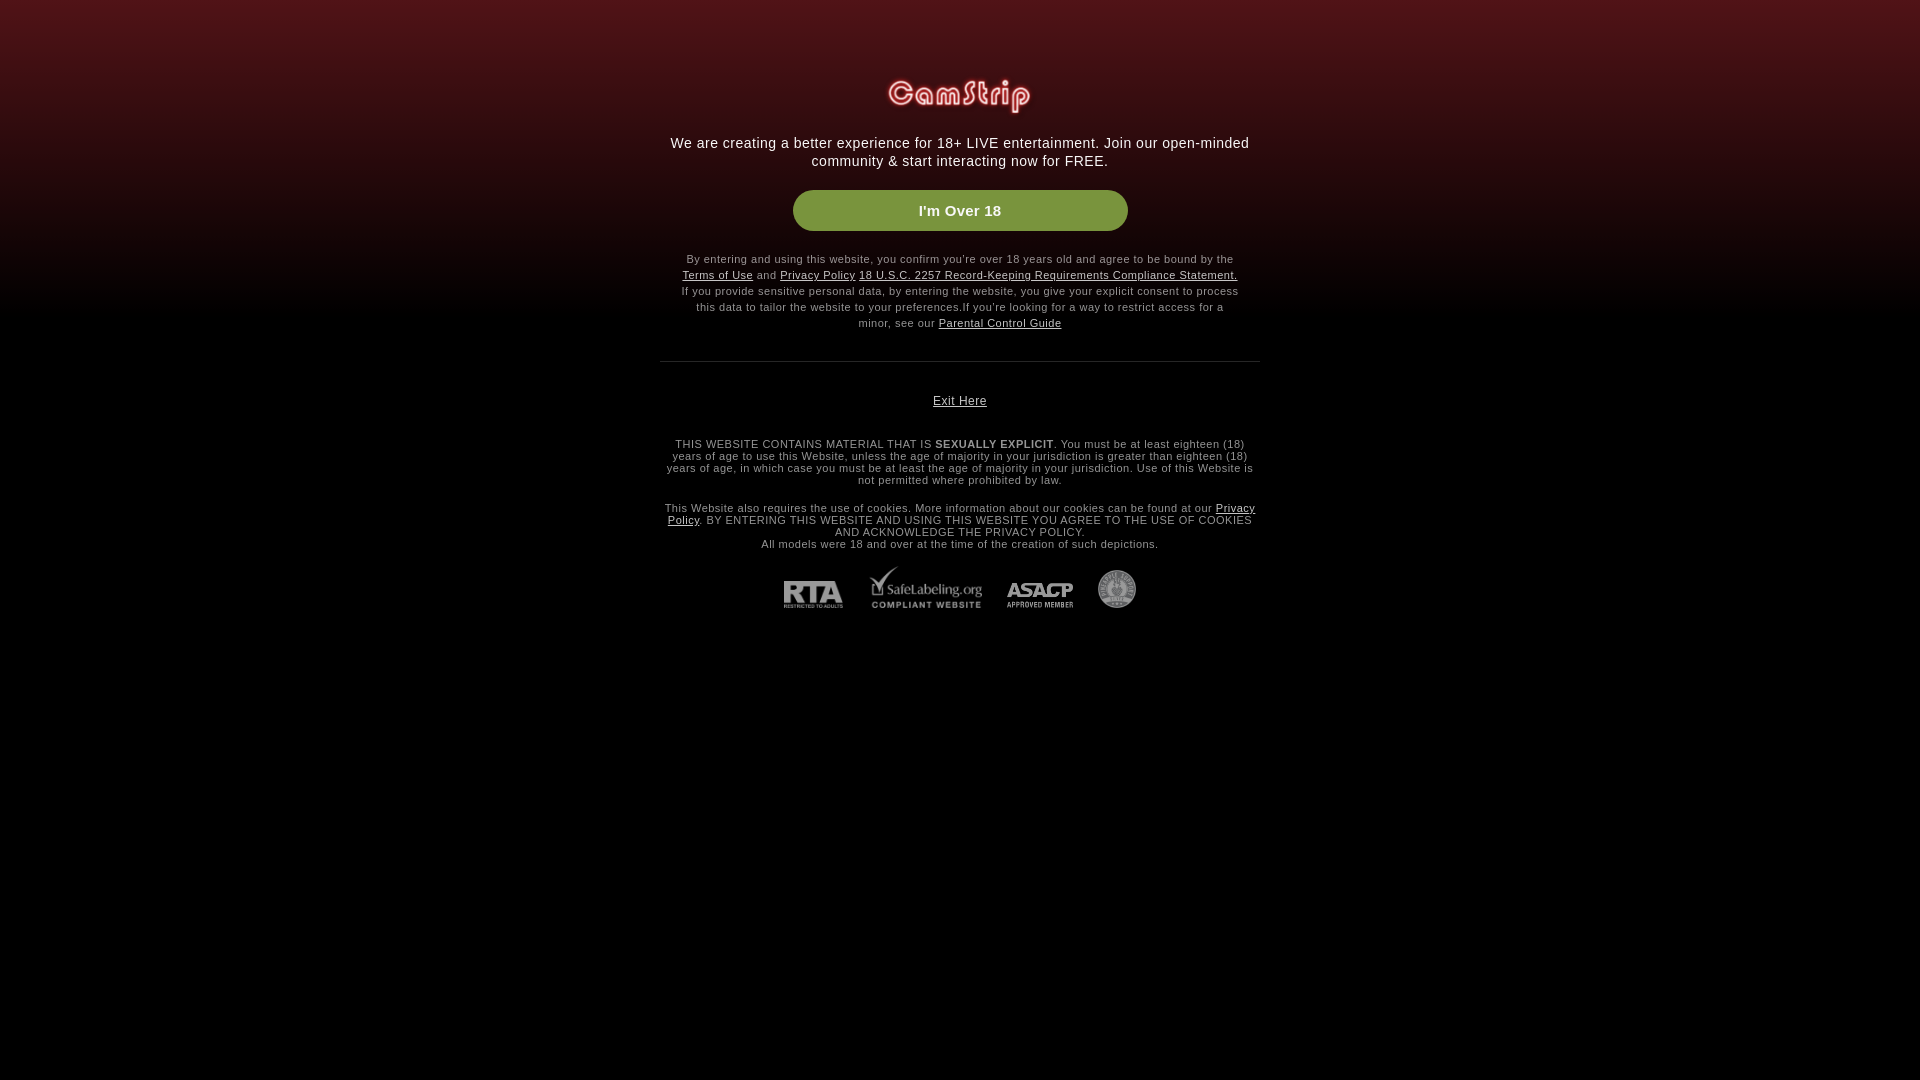 The image size is (1920, 1080). What do you see at coordinates (420, 385) in the screenshot?
I see `Lovecrazy_1` at bounding box center [420, 385].